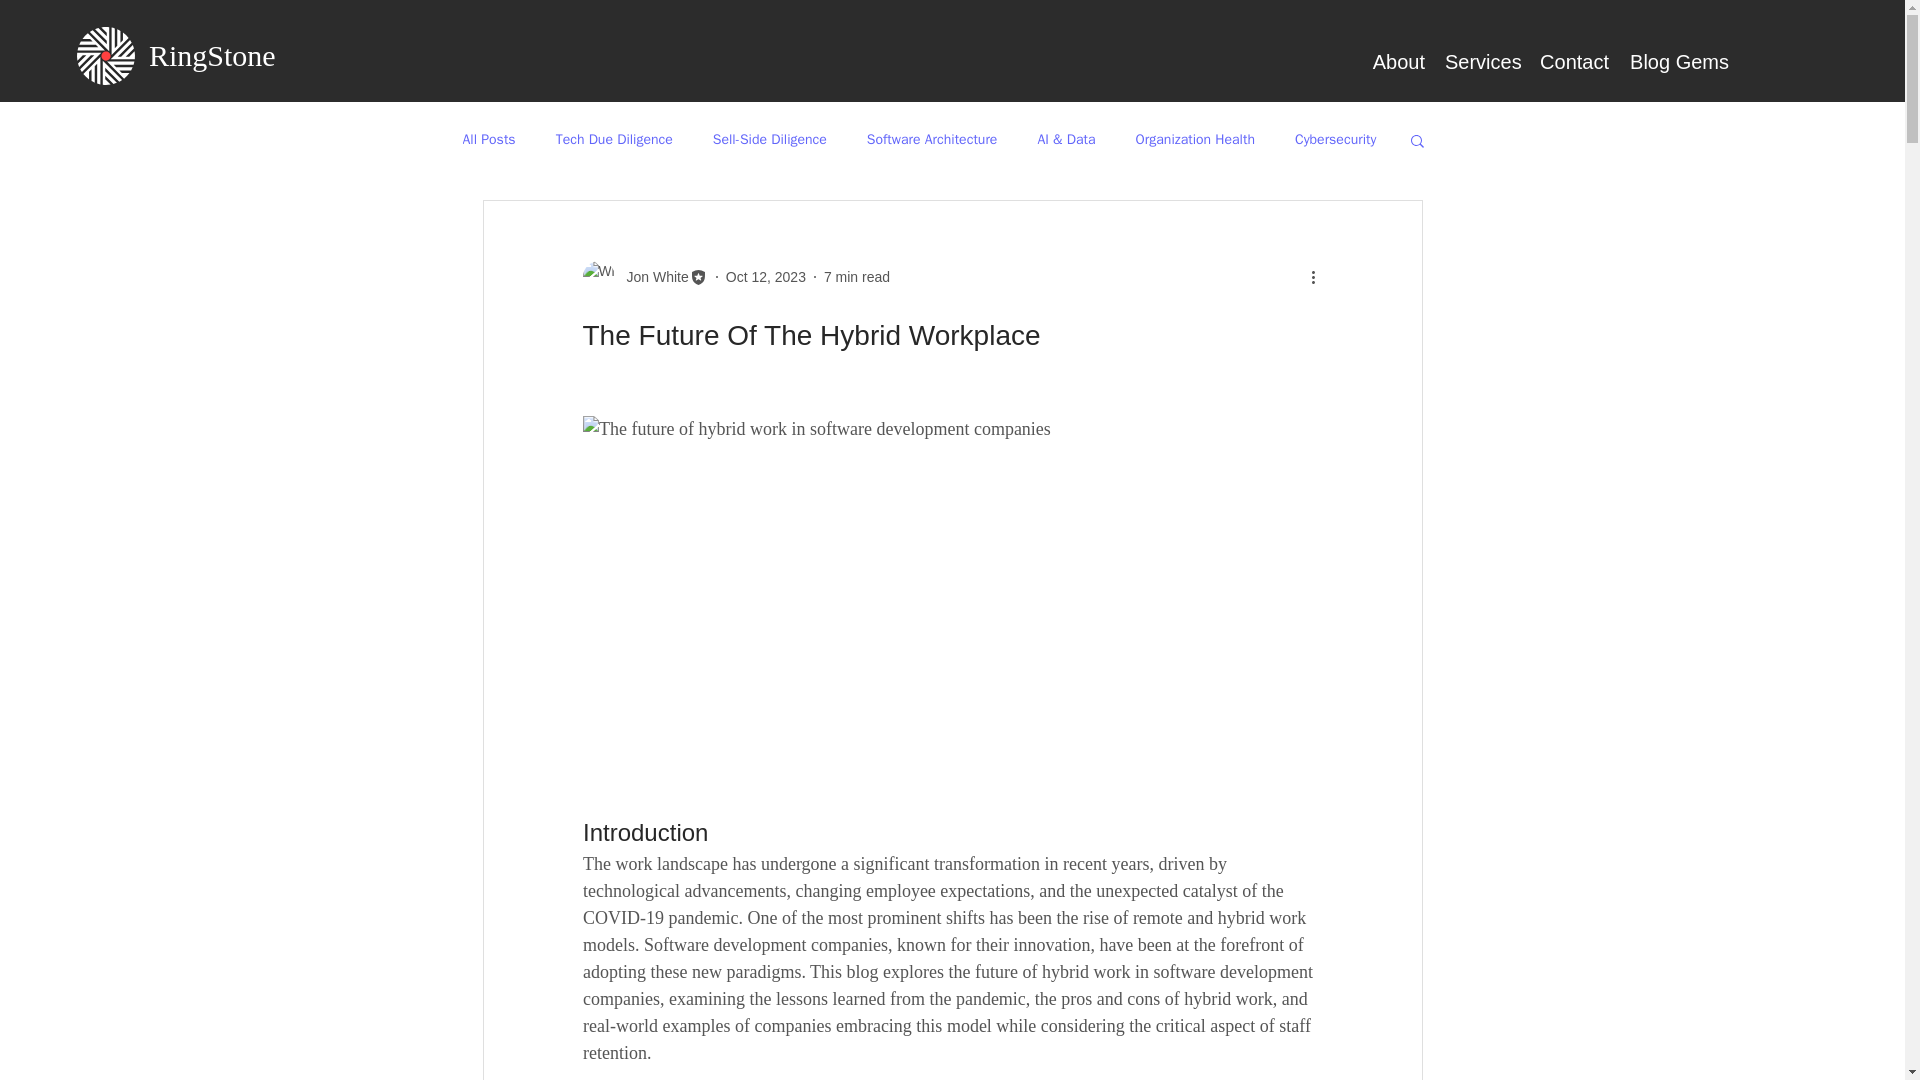  What do you see at coordinates (614, 140) in the screenshot?
I see `Tech Due Diligence` at bounding box center [614, 140].